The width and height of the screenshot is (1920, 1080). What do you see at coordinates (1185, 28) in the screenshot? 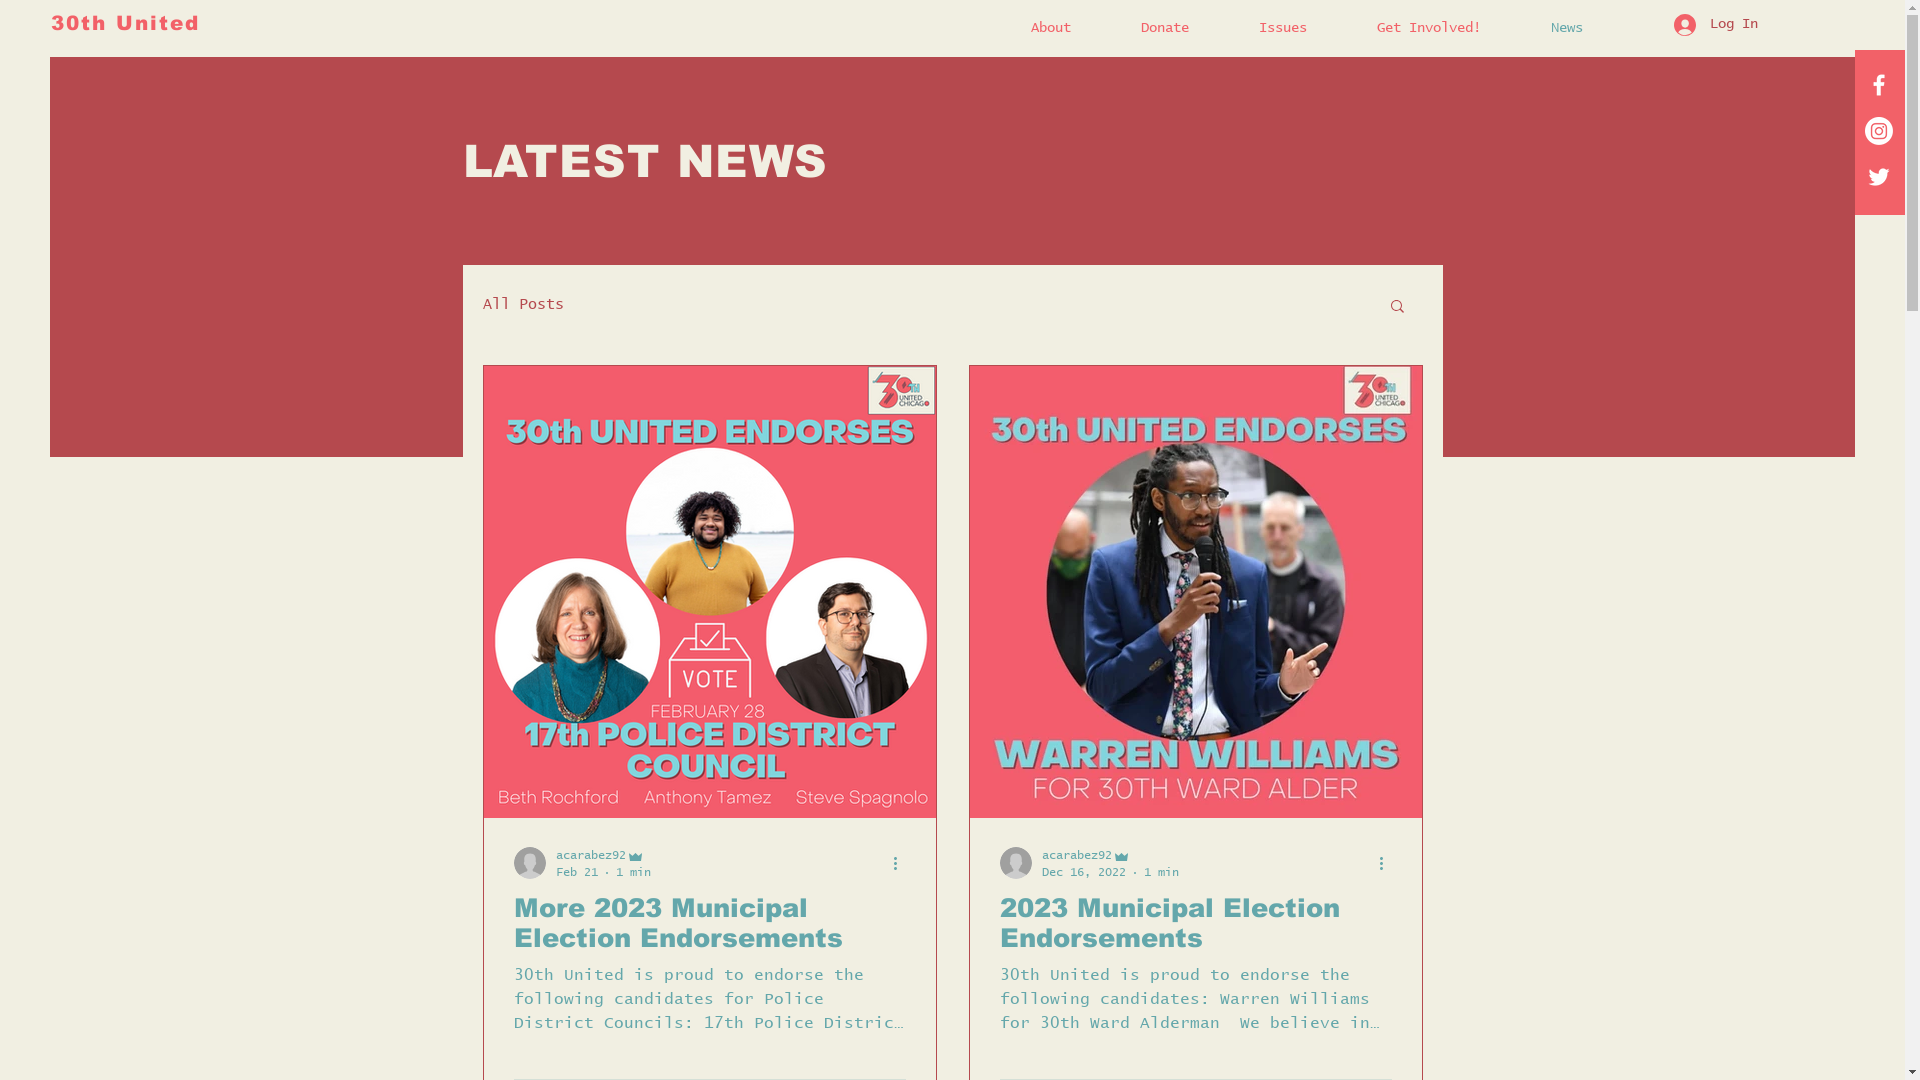
I see `Donate` at bounding box center [1185, 28].